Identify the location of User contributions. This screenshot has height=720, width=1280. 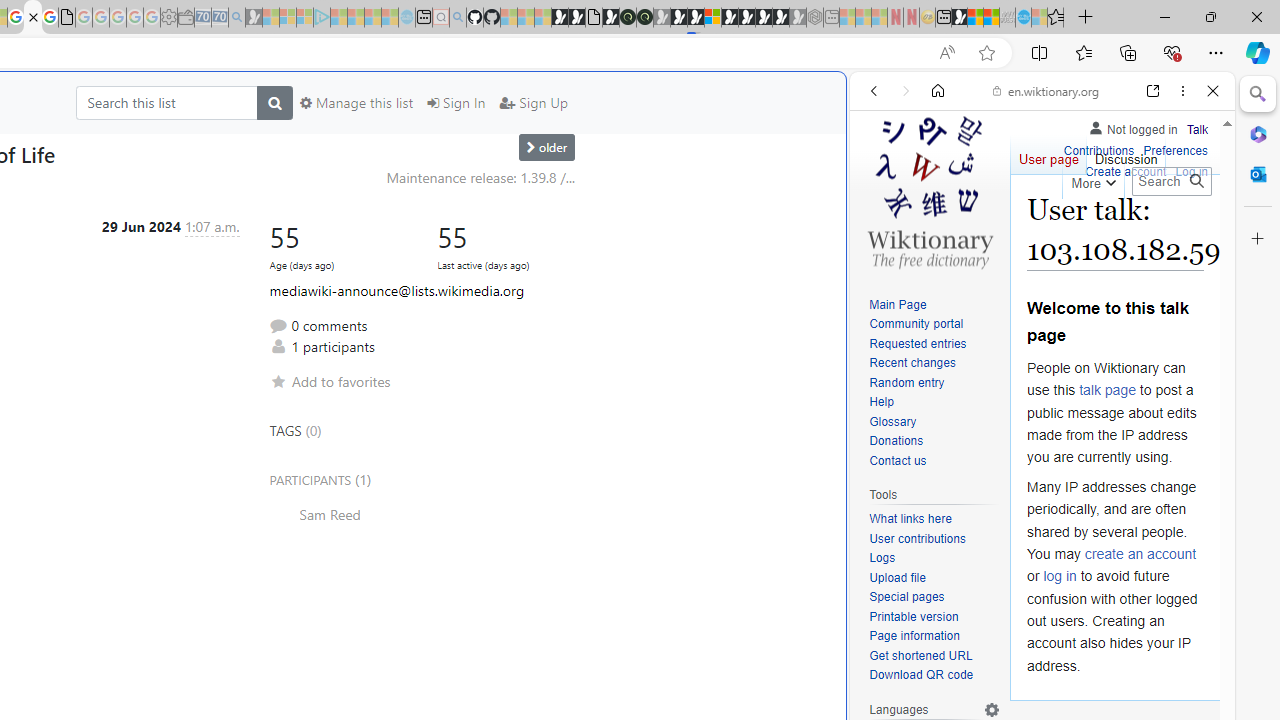
(934, 540).